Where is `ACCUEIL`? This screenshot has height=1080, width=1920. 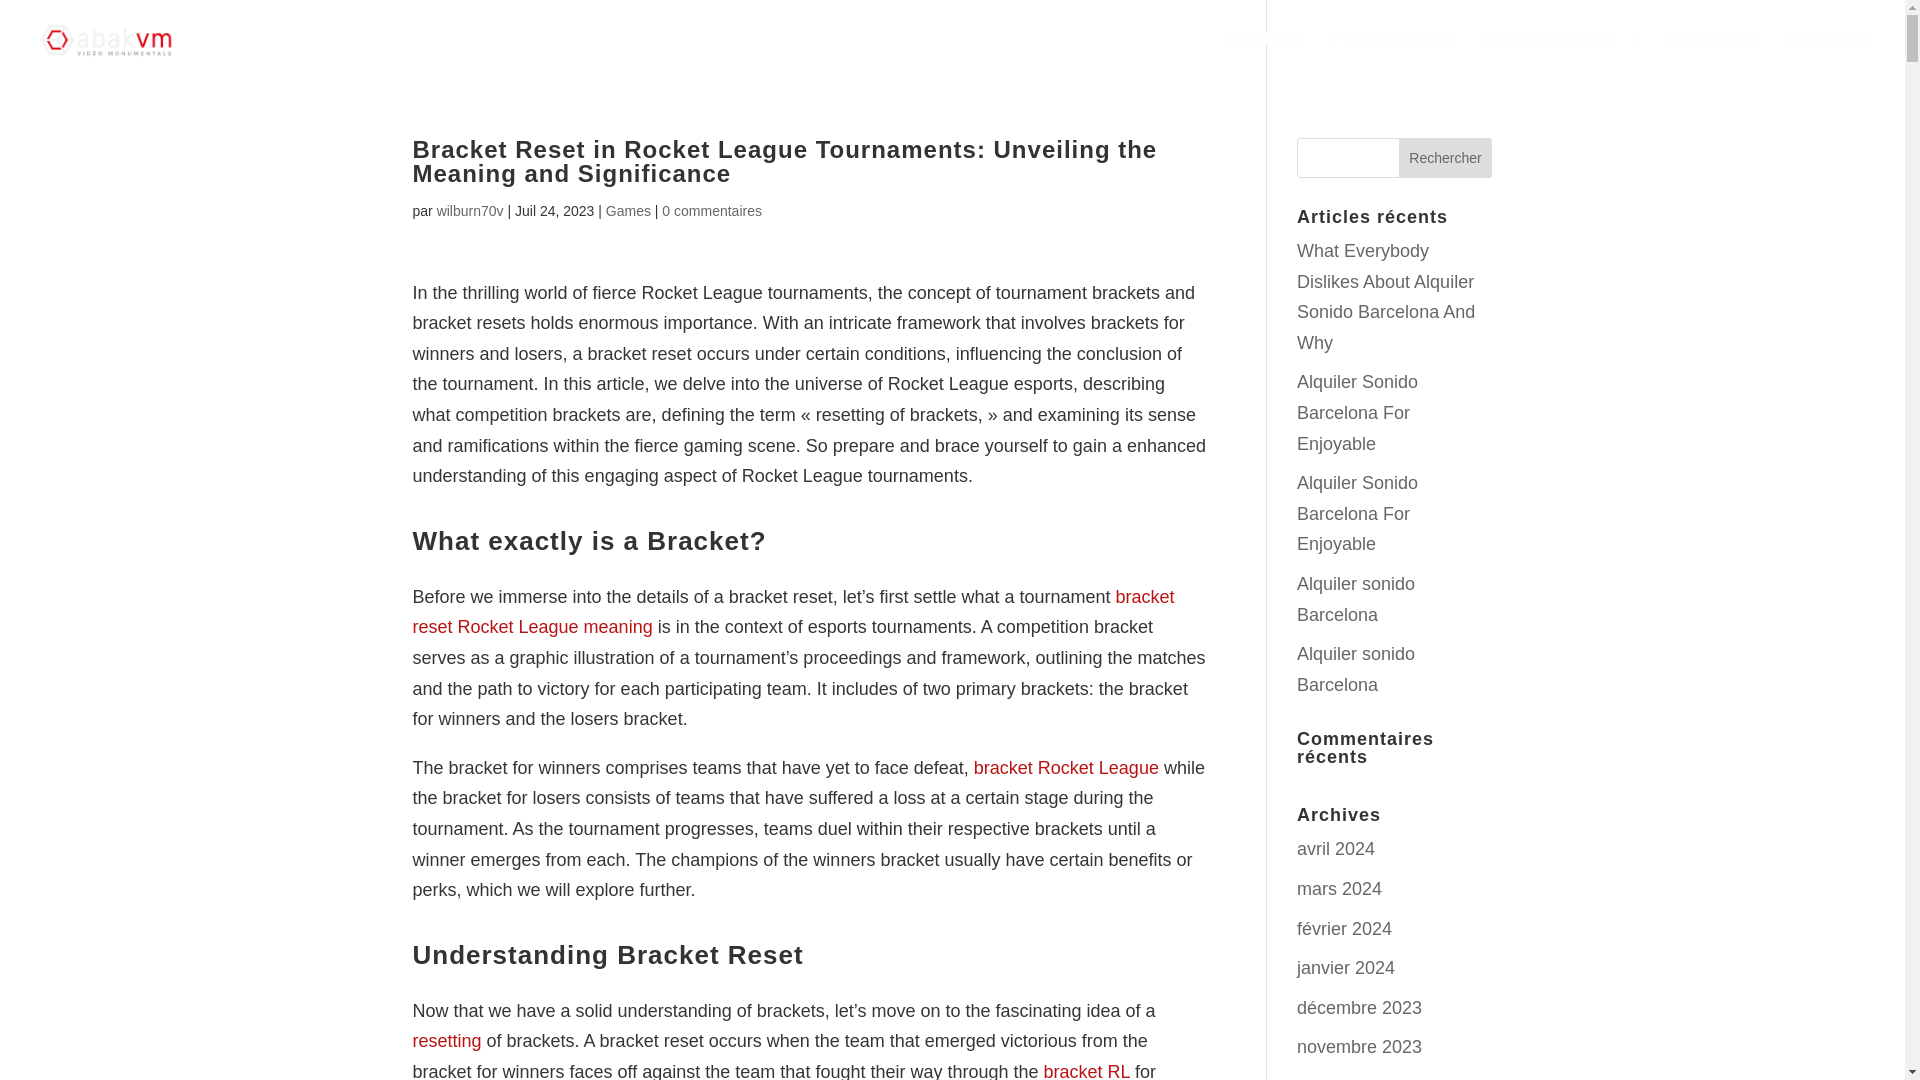
ACCUEIL is located at coordinates (1264, 56).